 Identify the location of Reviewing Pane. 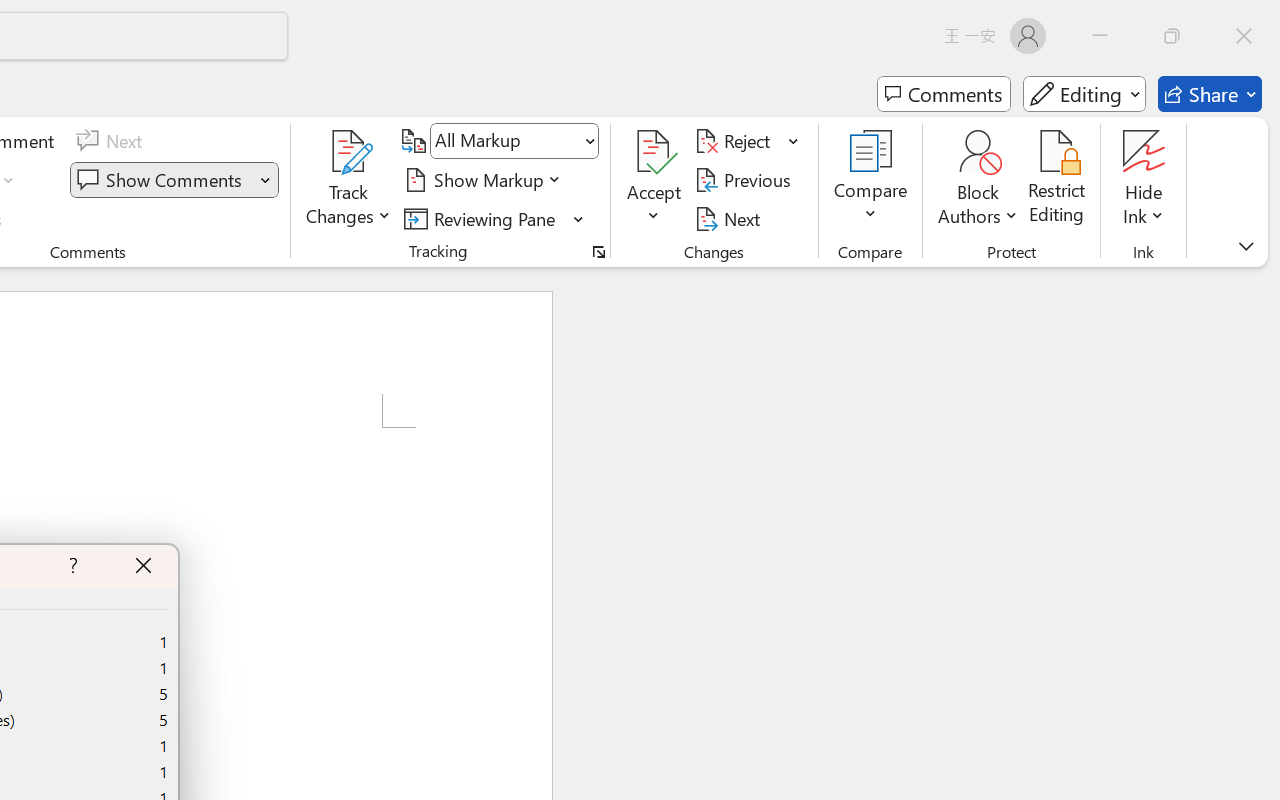
(494, 218).